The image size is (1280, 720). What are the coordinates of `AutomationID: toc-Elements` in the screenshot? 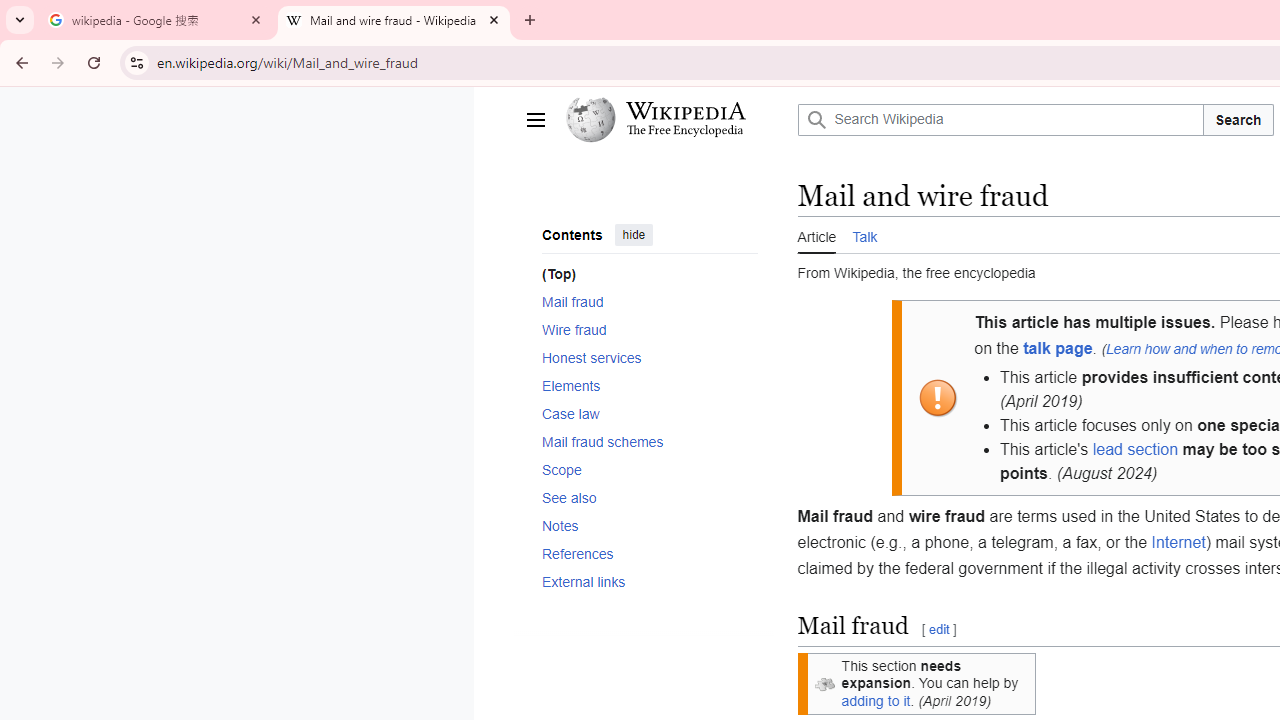 It's located at (642, 385).